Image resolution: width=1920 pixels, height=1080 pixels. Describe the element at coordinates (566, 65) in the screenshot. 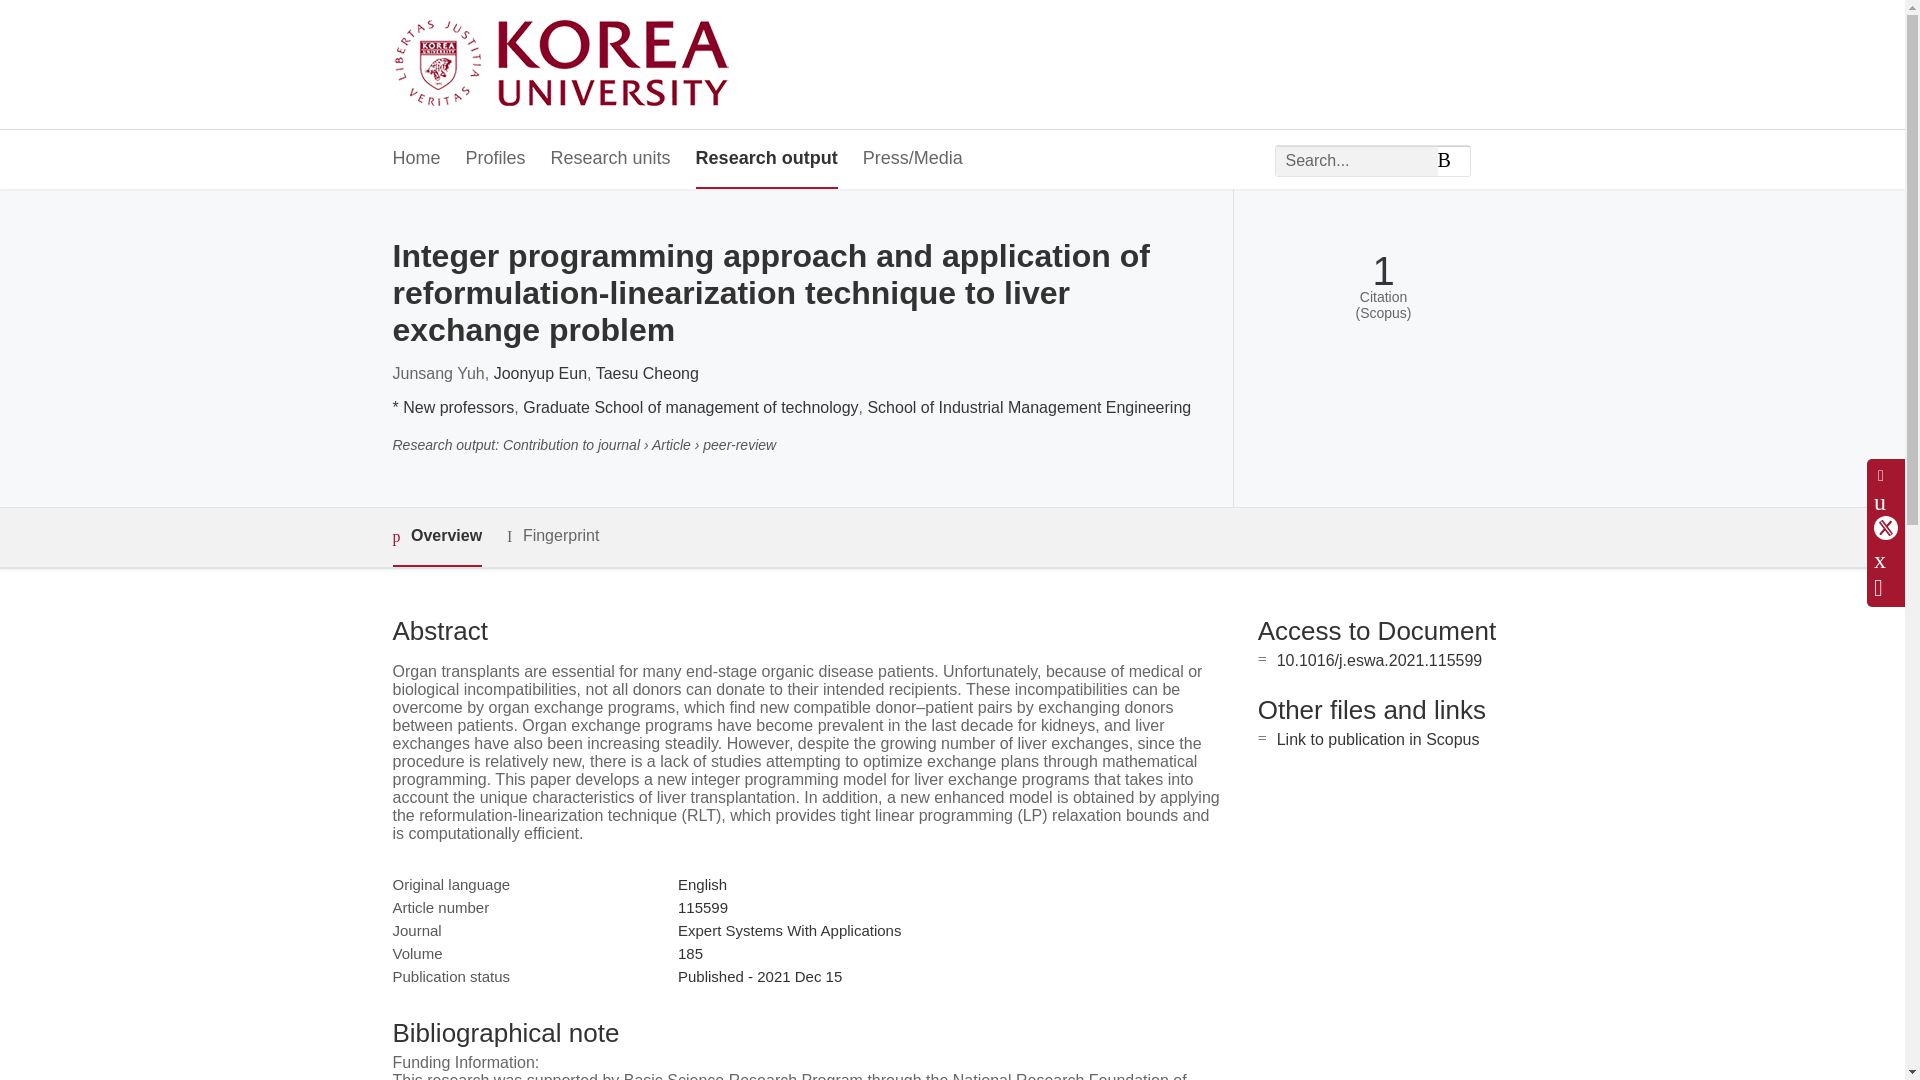

I see `Korea University Home` at that location.